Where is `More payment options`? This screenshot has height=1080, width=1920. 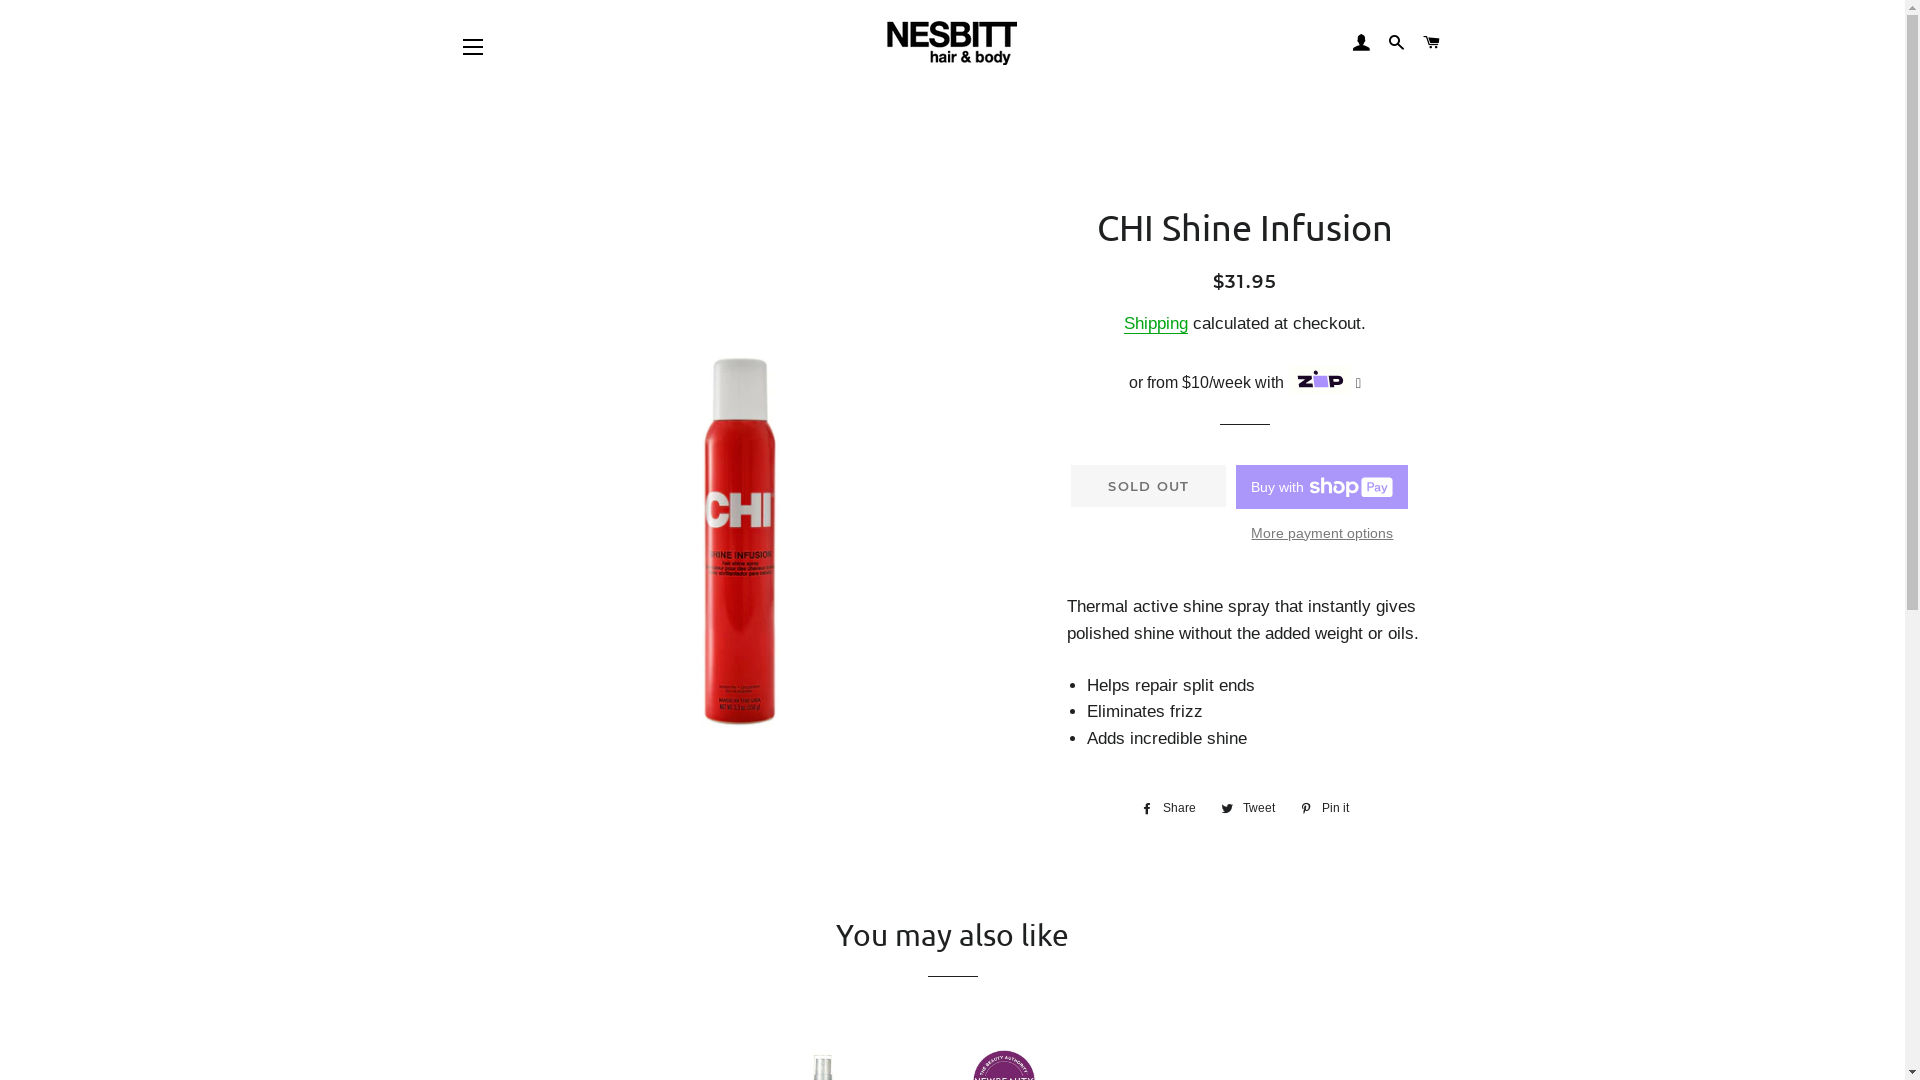 More payment options is located at coordinates (1322, 533).